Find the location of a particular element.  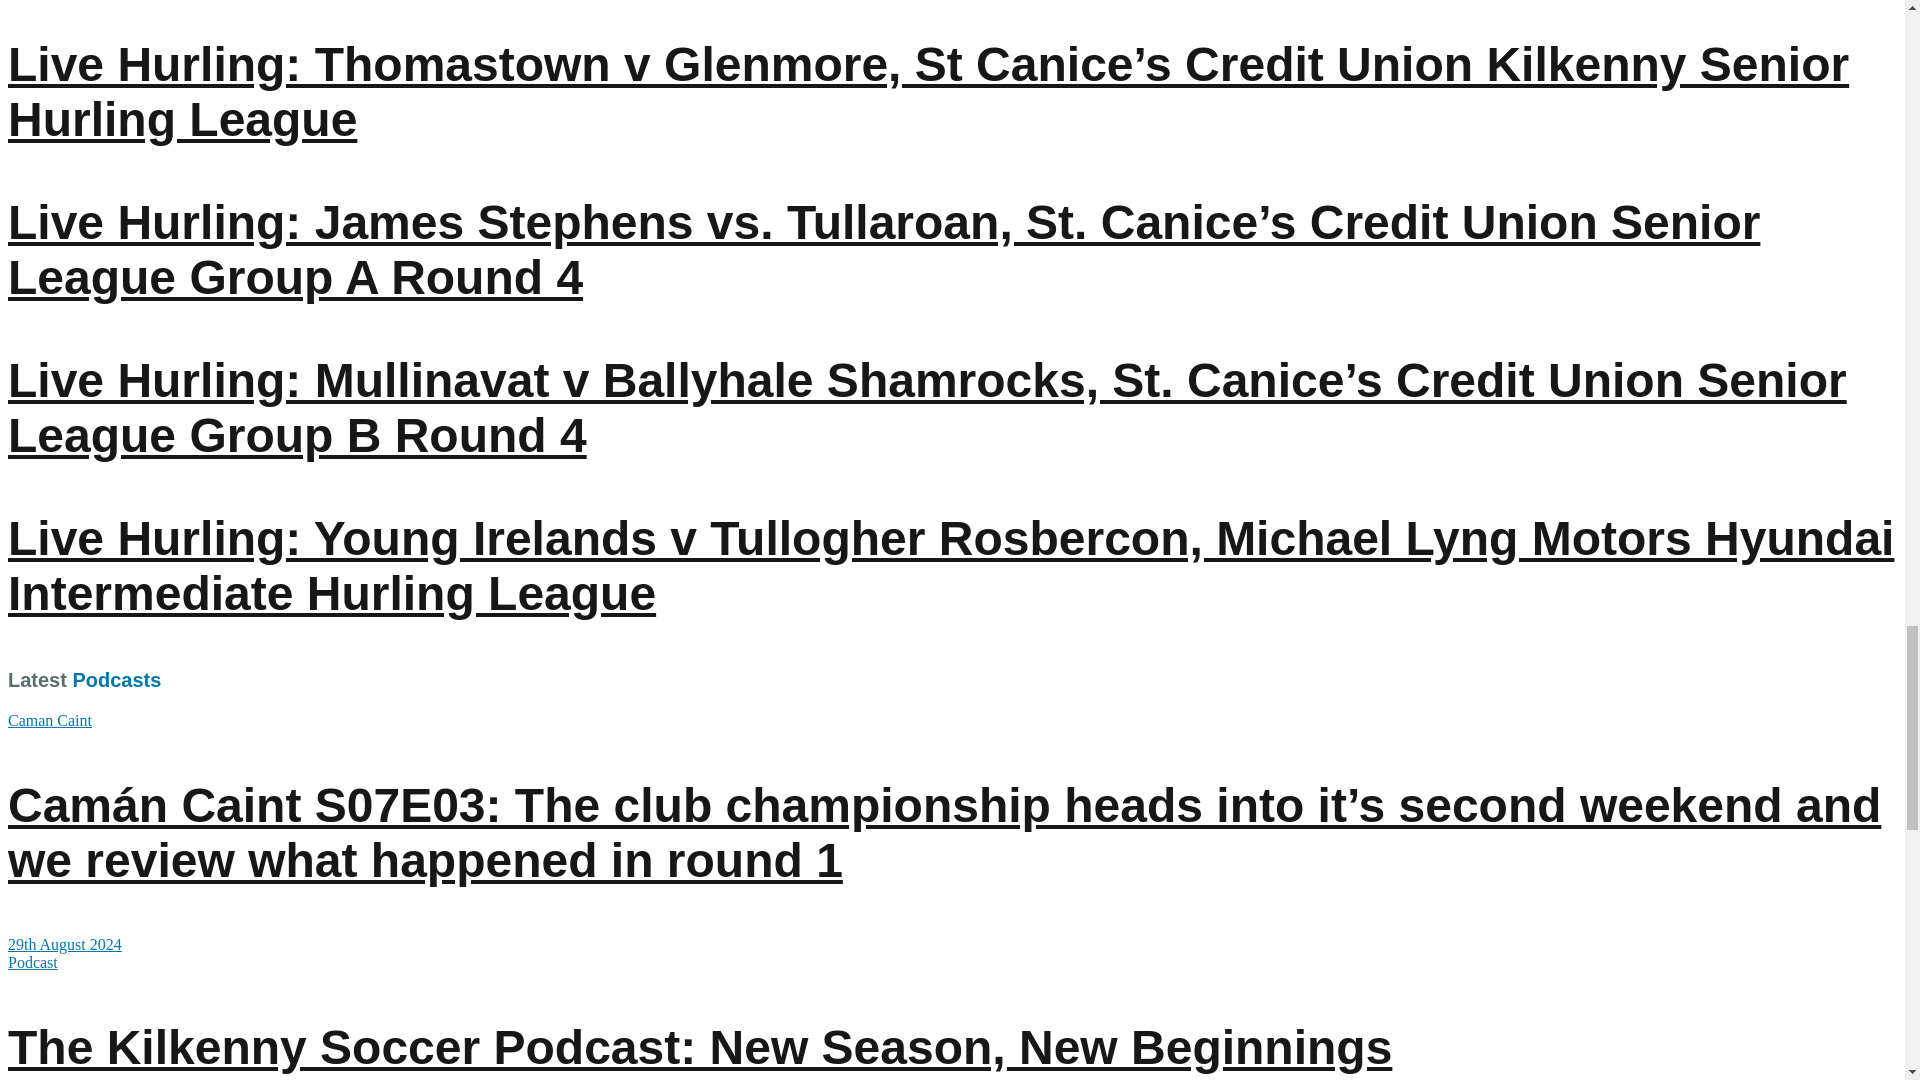

The Kilkenny Soccer Podcast: New Season, New Beginnings is located at coordinates (700, 1046).